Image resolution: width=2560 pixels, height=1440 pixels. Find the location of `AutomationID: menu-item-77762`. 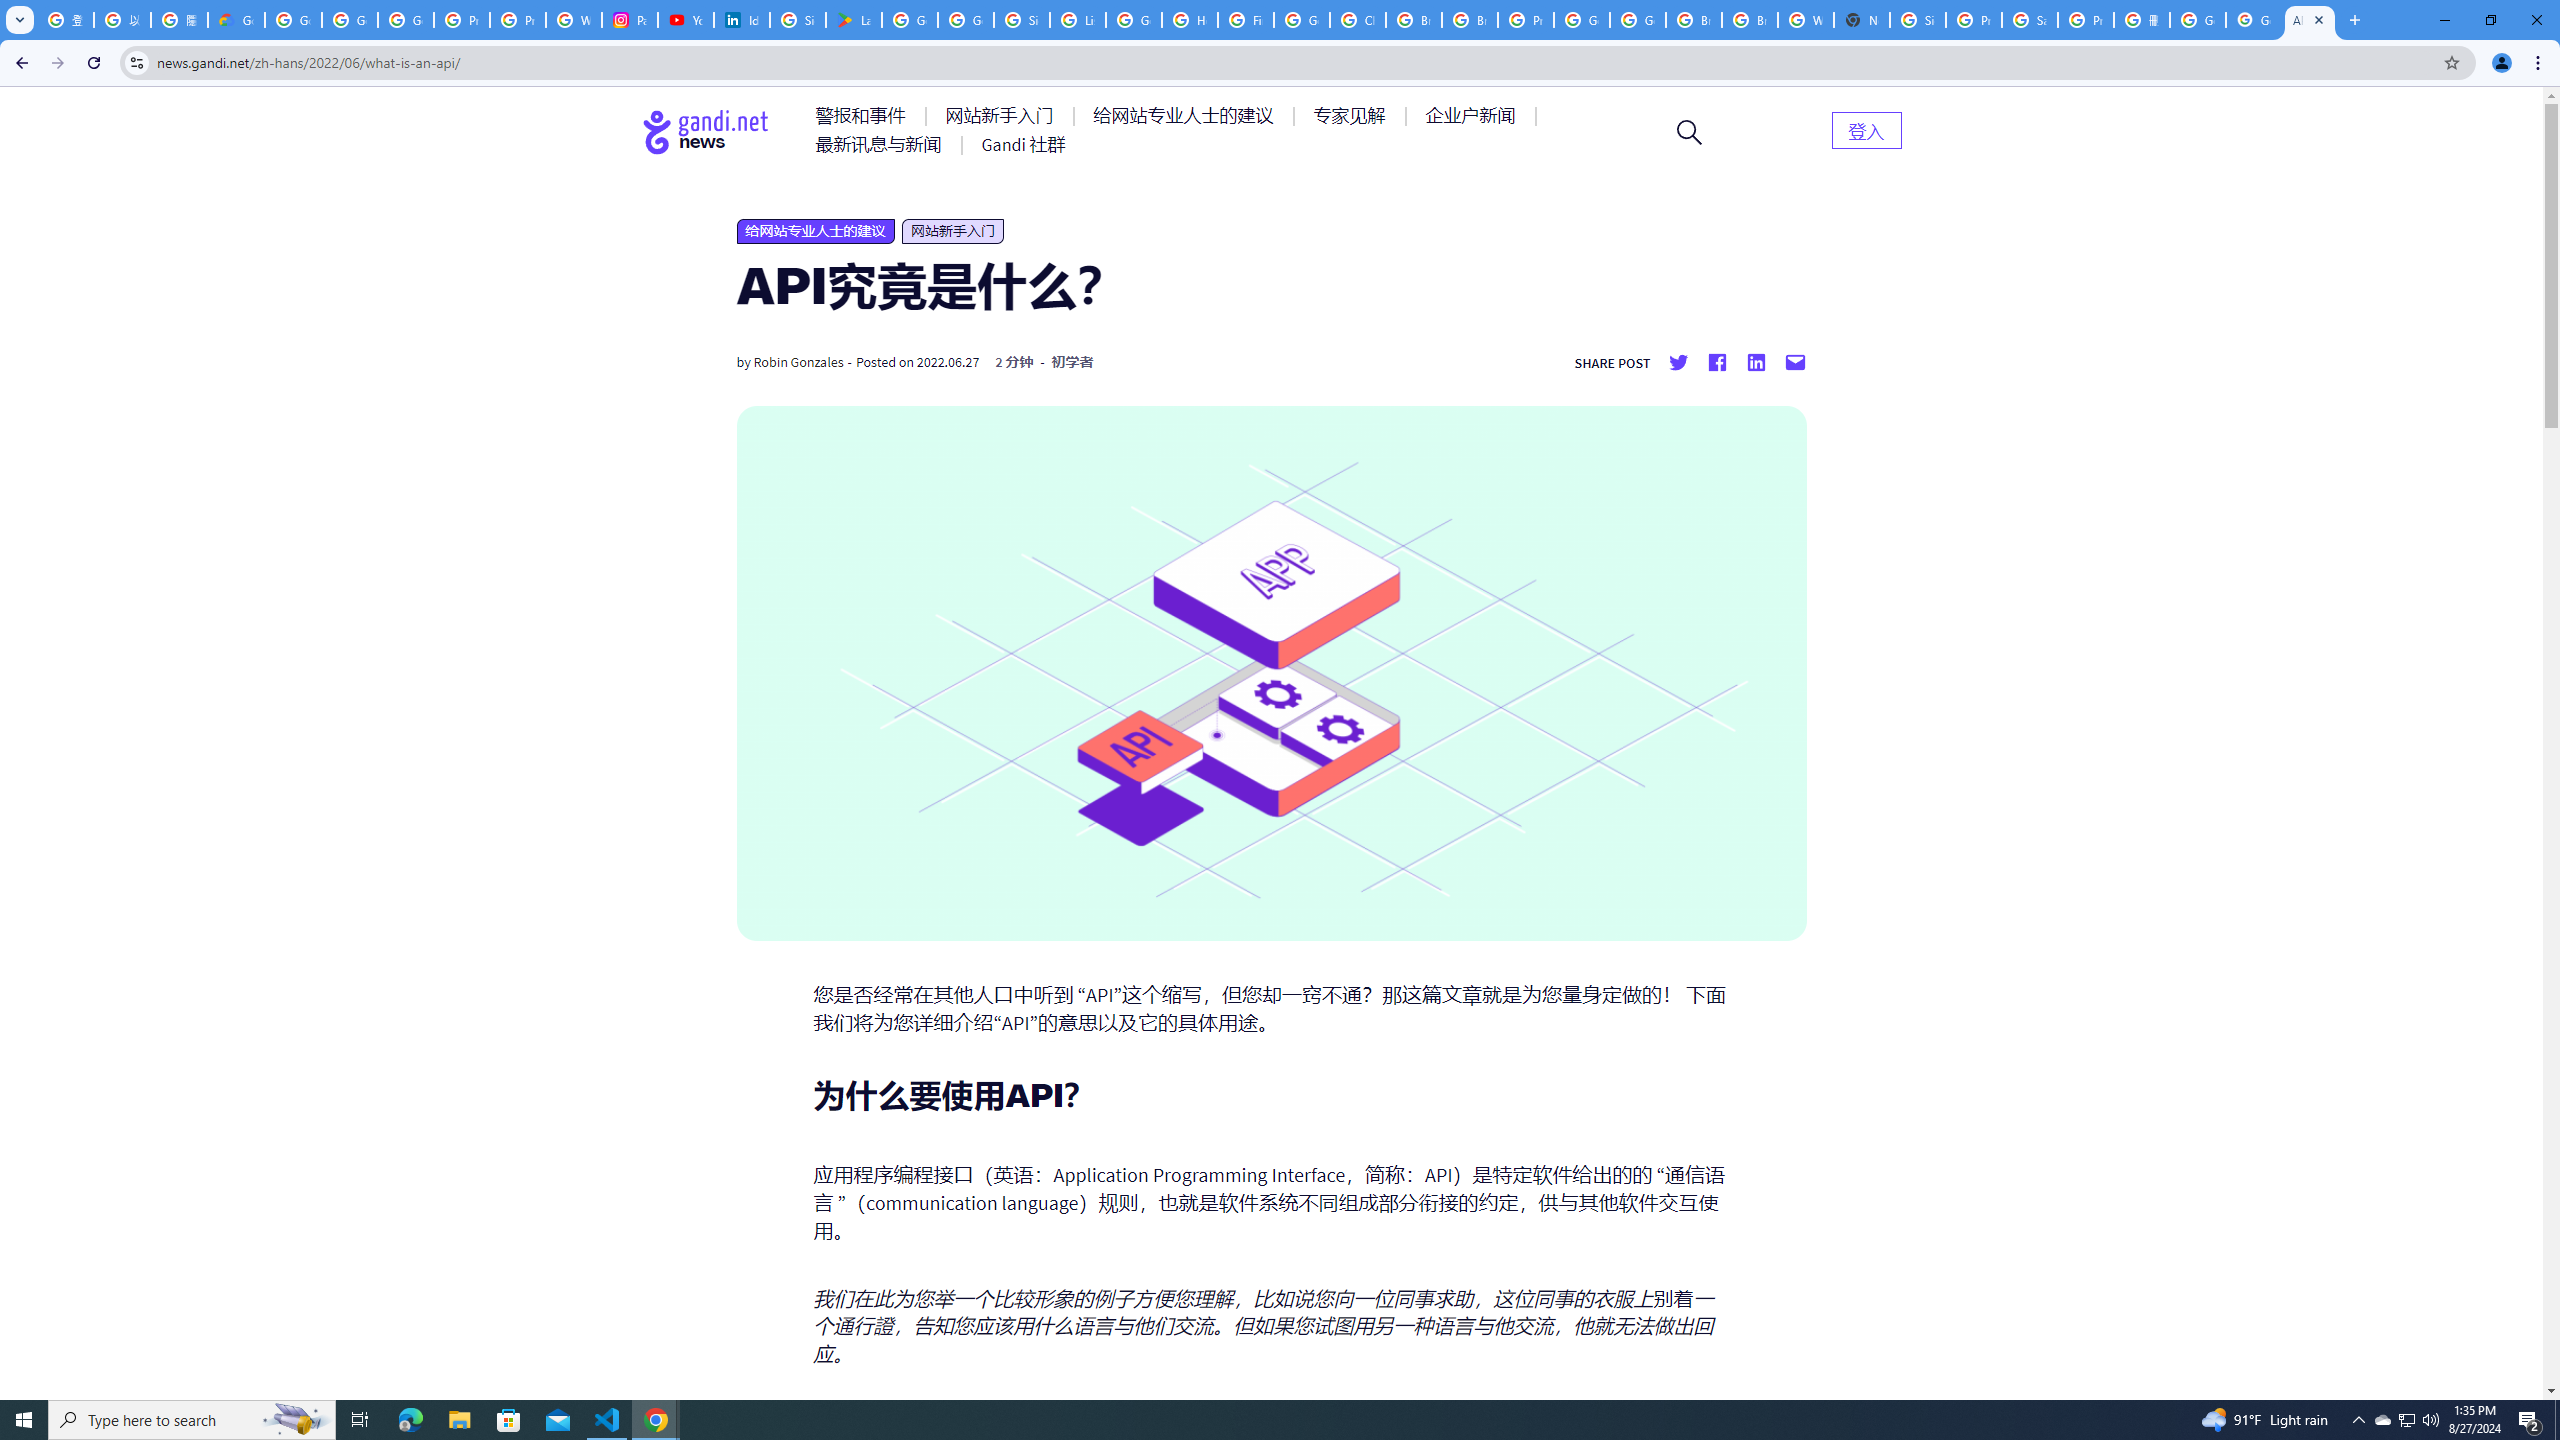

AutomationID: menu-item-77762 is located at coordinates (1003, 116).